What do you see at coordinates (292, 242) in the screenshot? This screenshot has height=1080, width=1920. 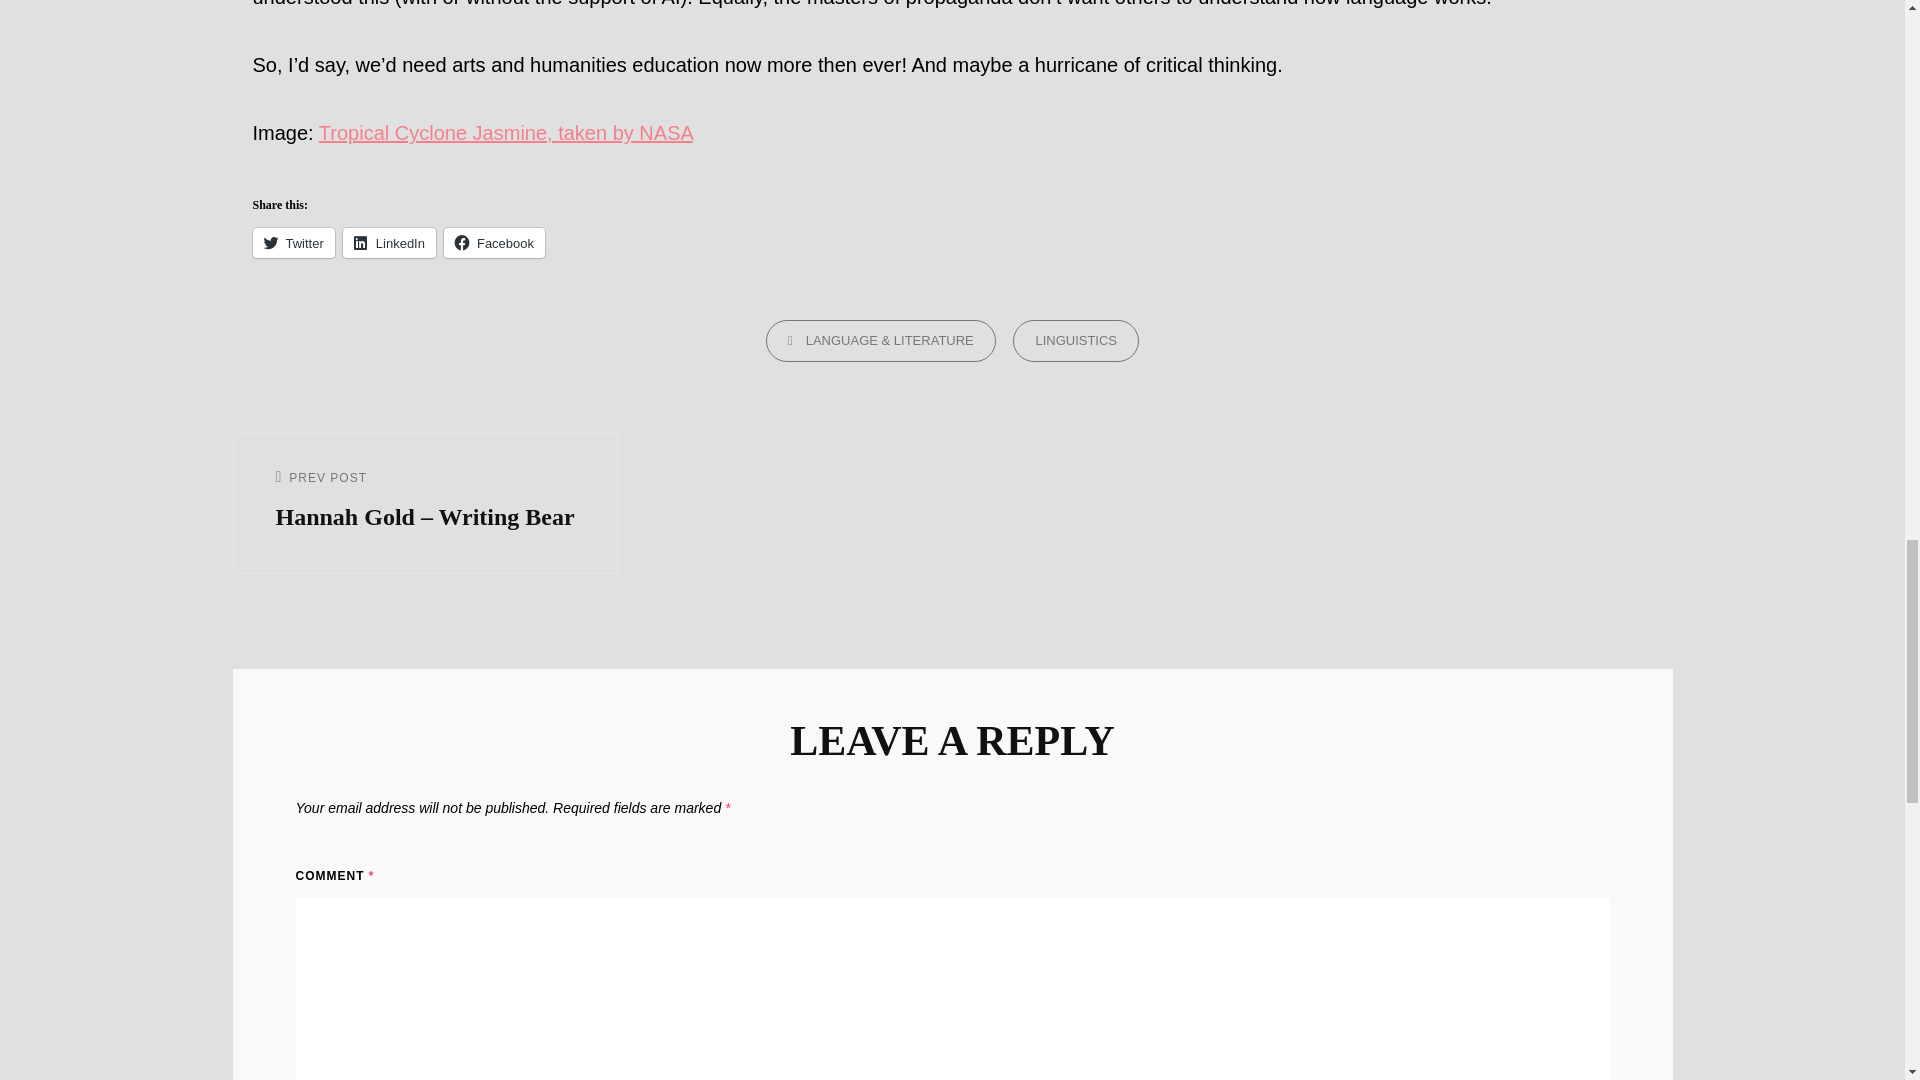 I see `Twitter` at bounding box center [292, 242].